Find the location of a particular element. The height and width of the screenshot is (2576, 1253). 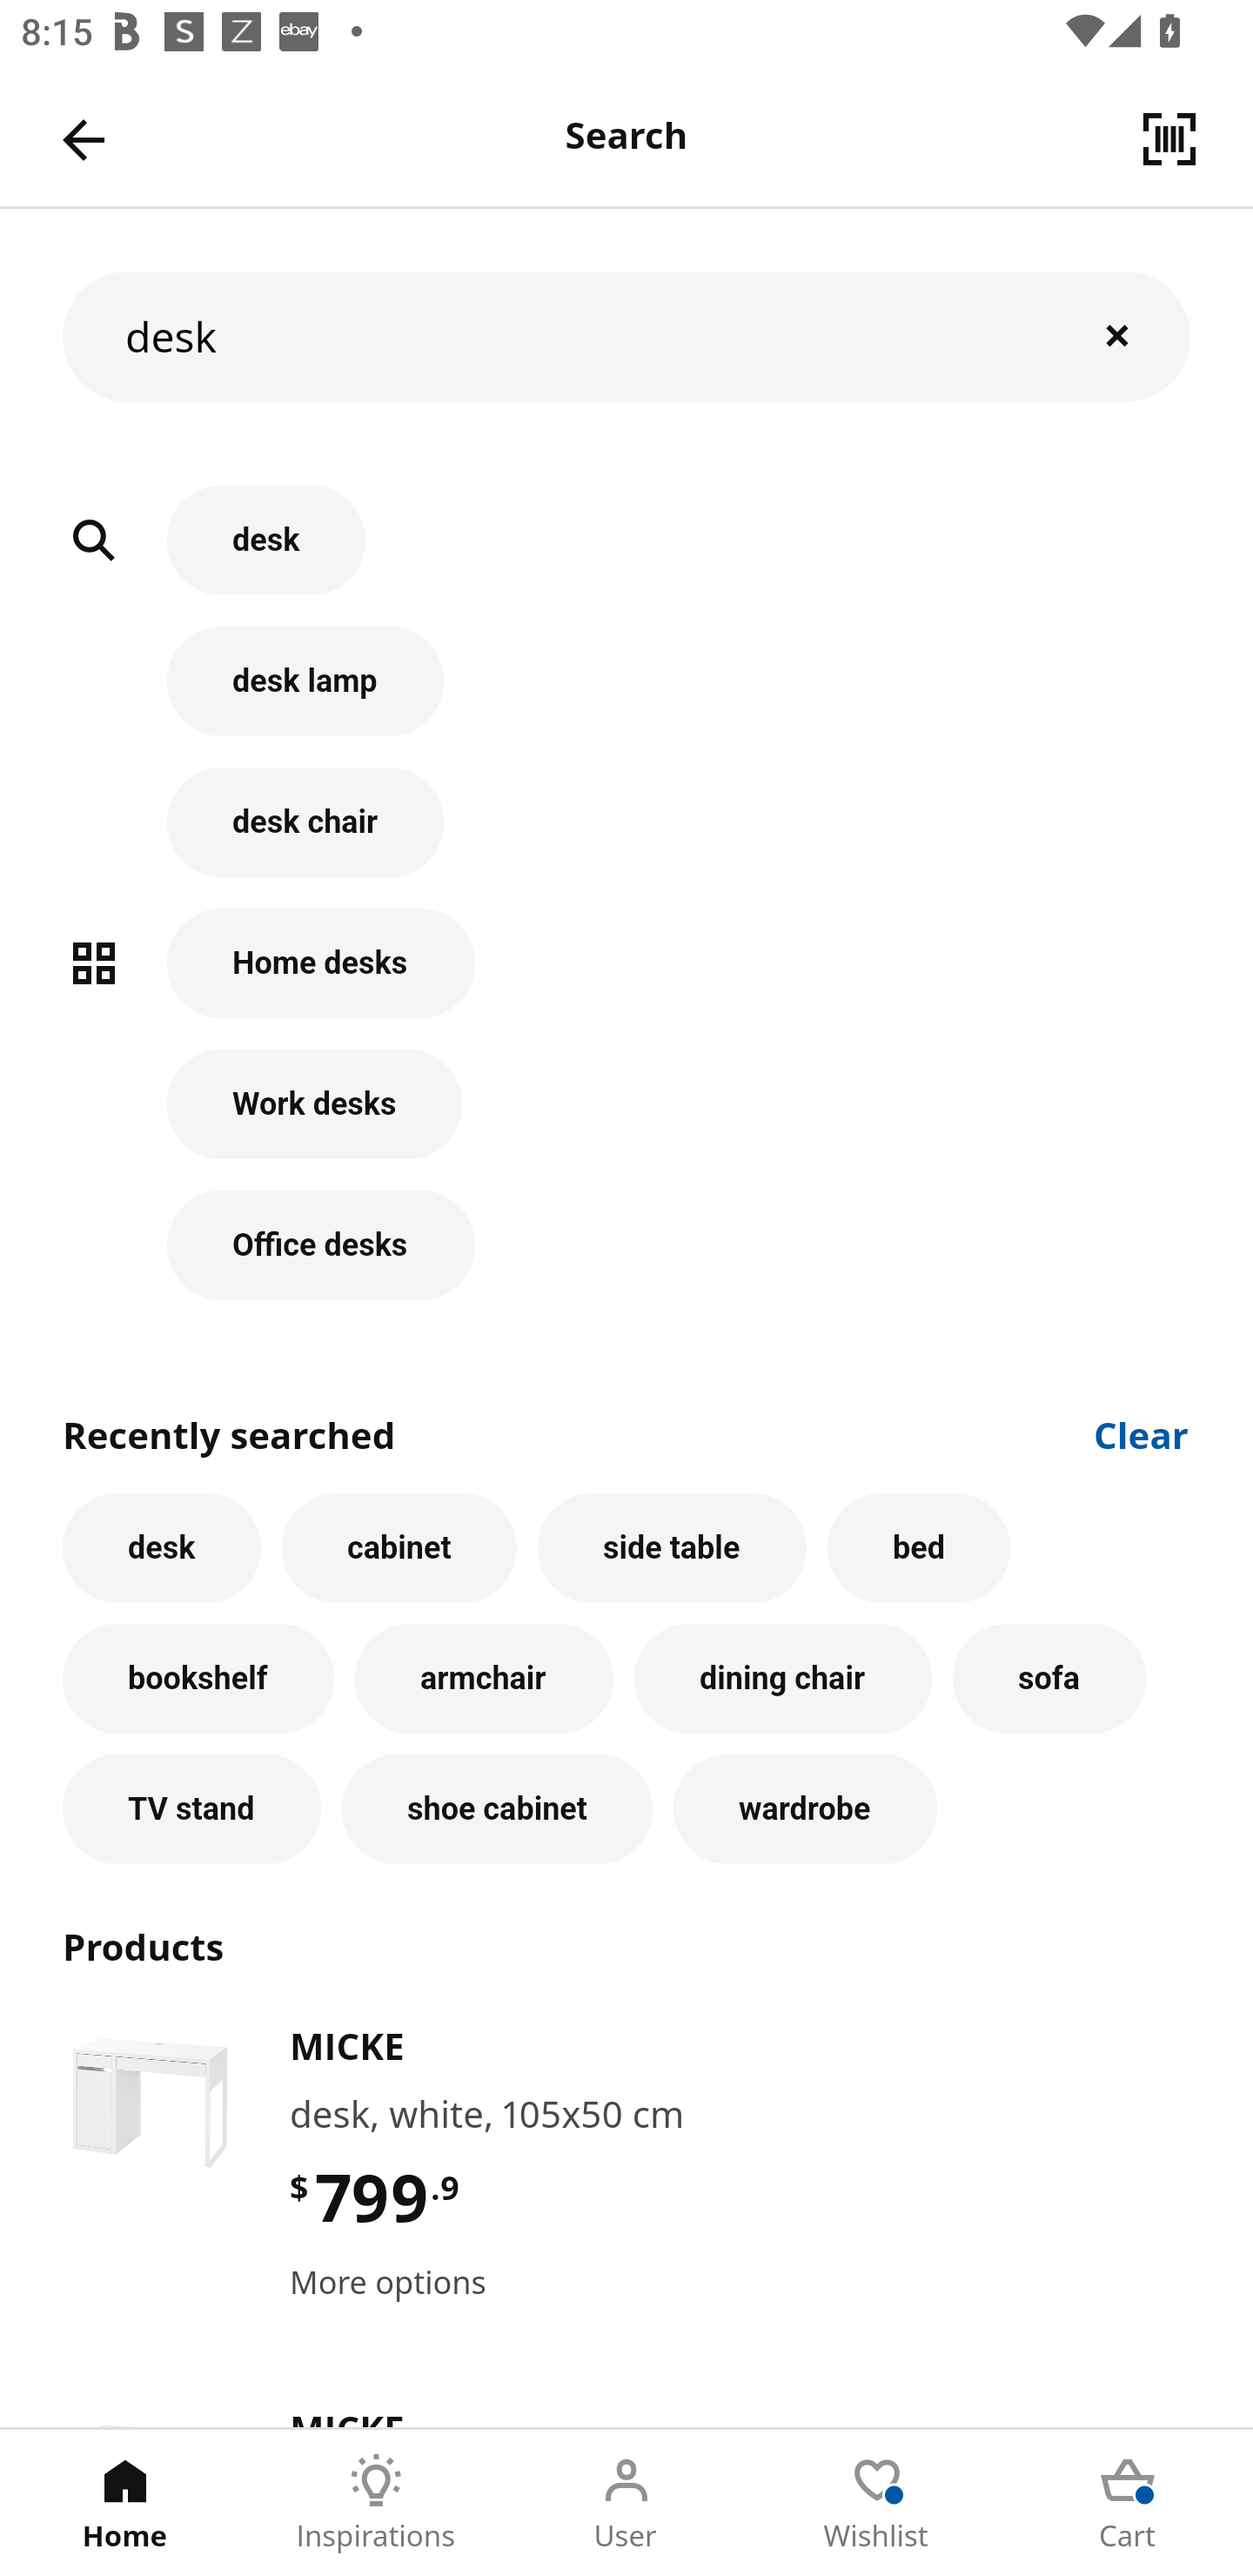

User
Tab 3 of 5 is located at coordinates (626, 2503).